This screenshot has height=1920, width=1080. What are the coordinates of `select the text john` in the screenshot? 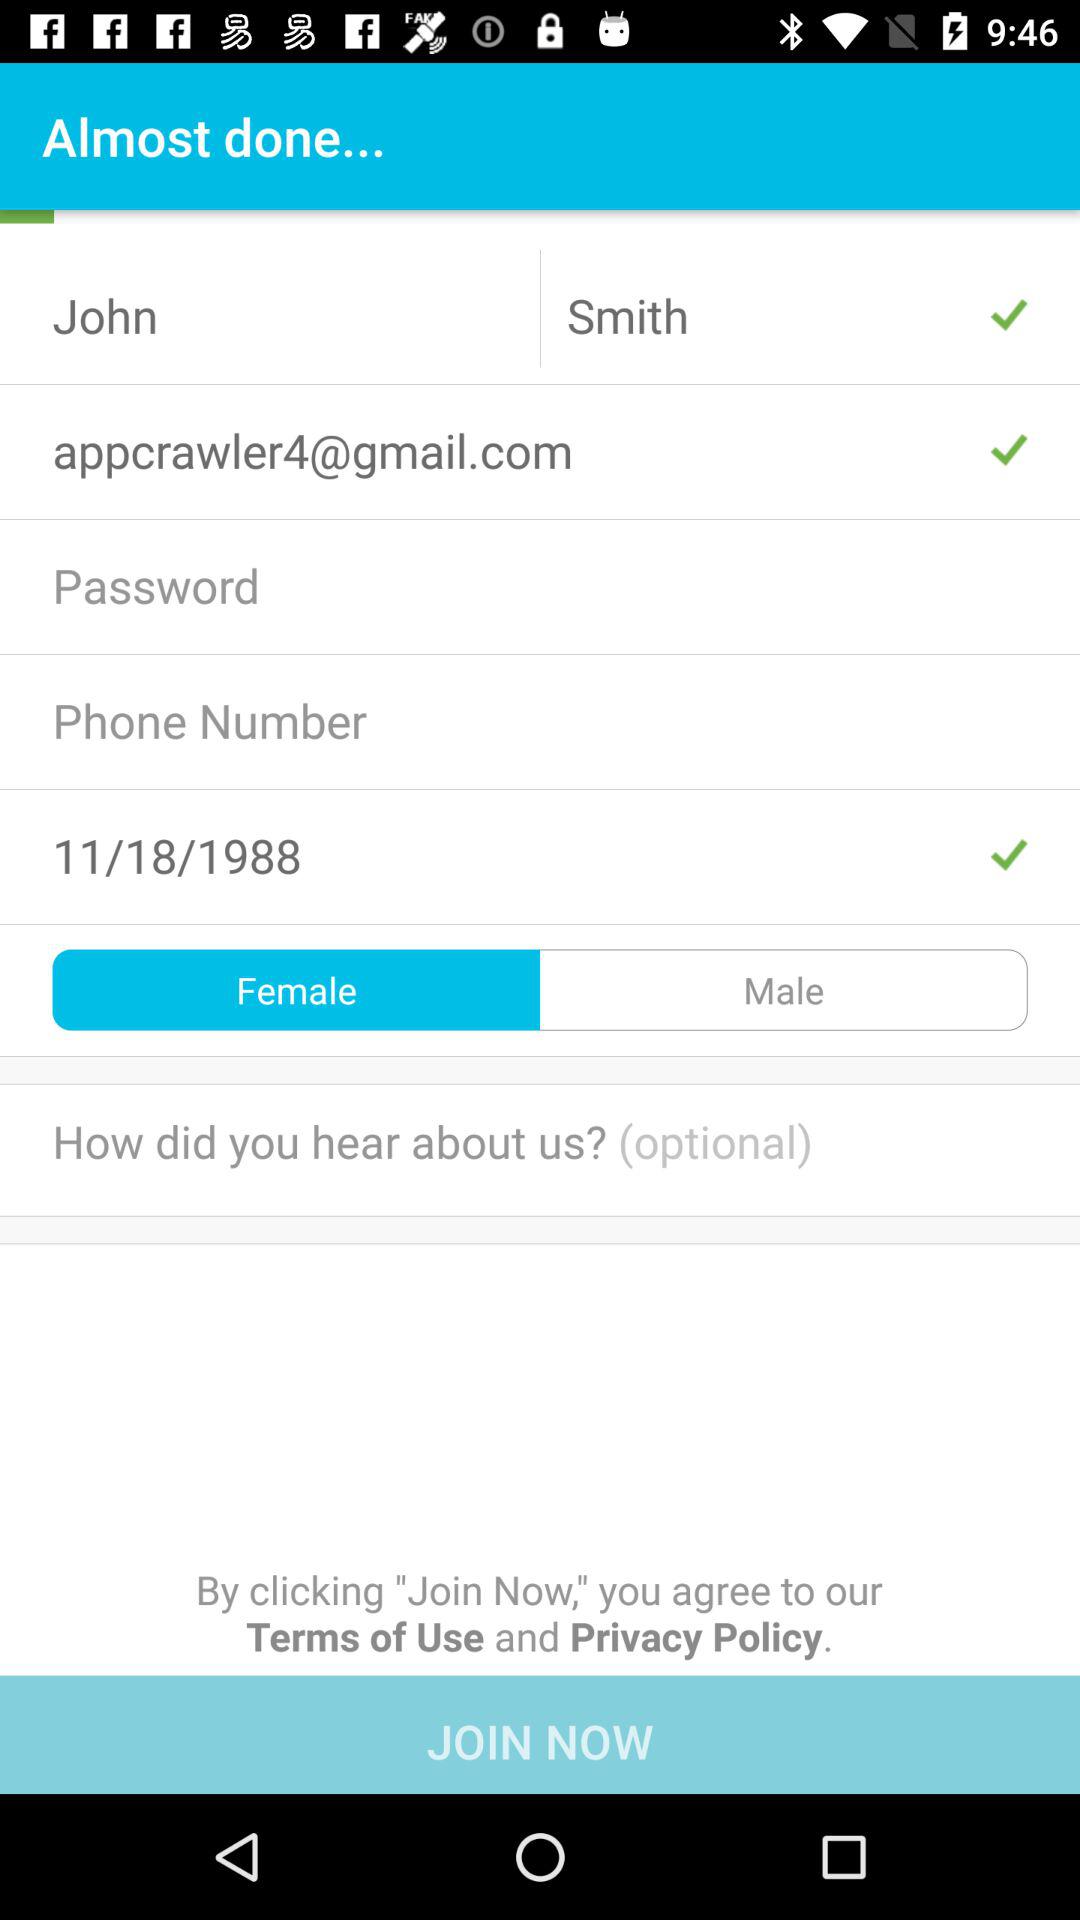 It's located at (282, 316).